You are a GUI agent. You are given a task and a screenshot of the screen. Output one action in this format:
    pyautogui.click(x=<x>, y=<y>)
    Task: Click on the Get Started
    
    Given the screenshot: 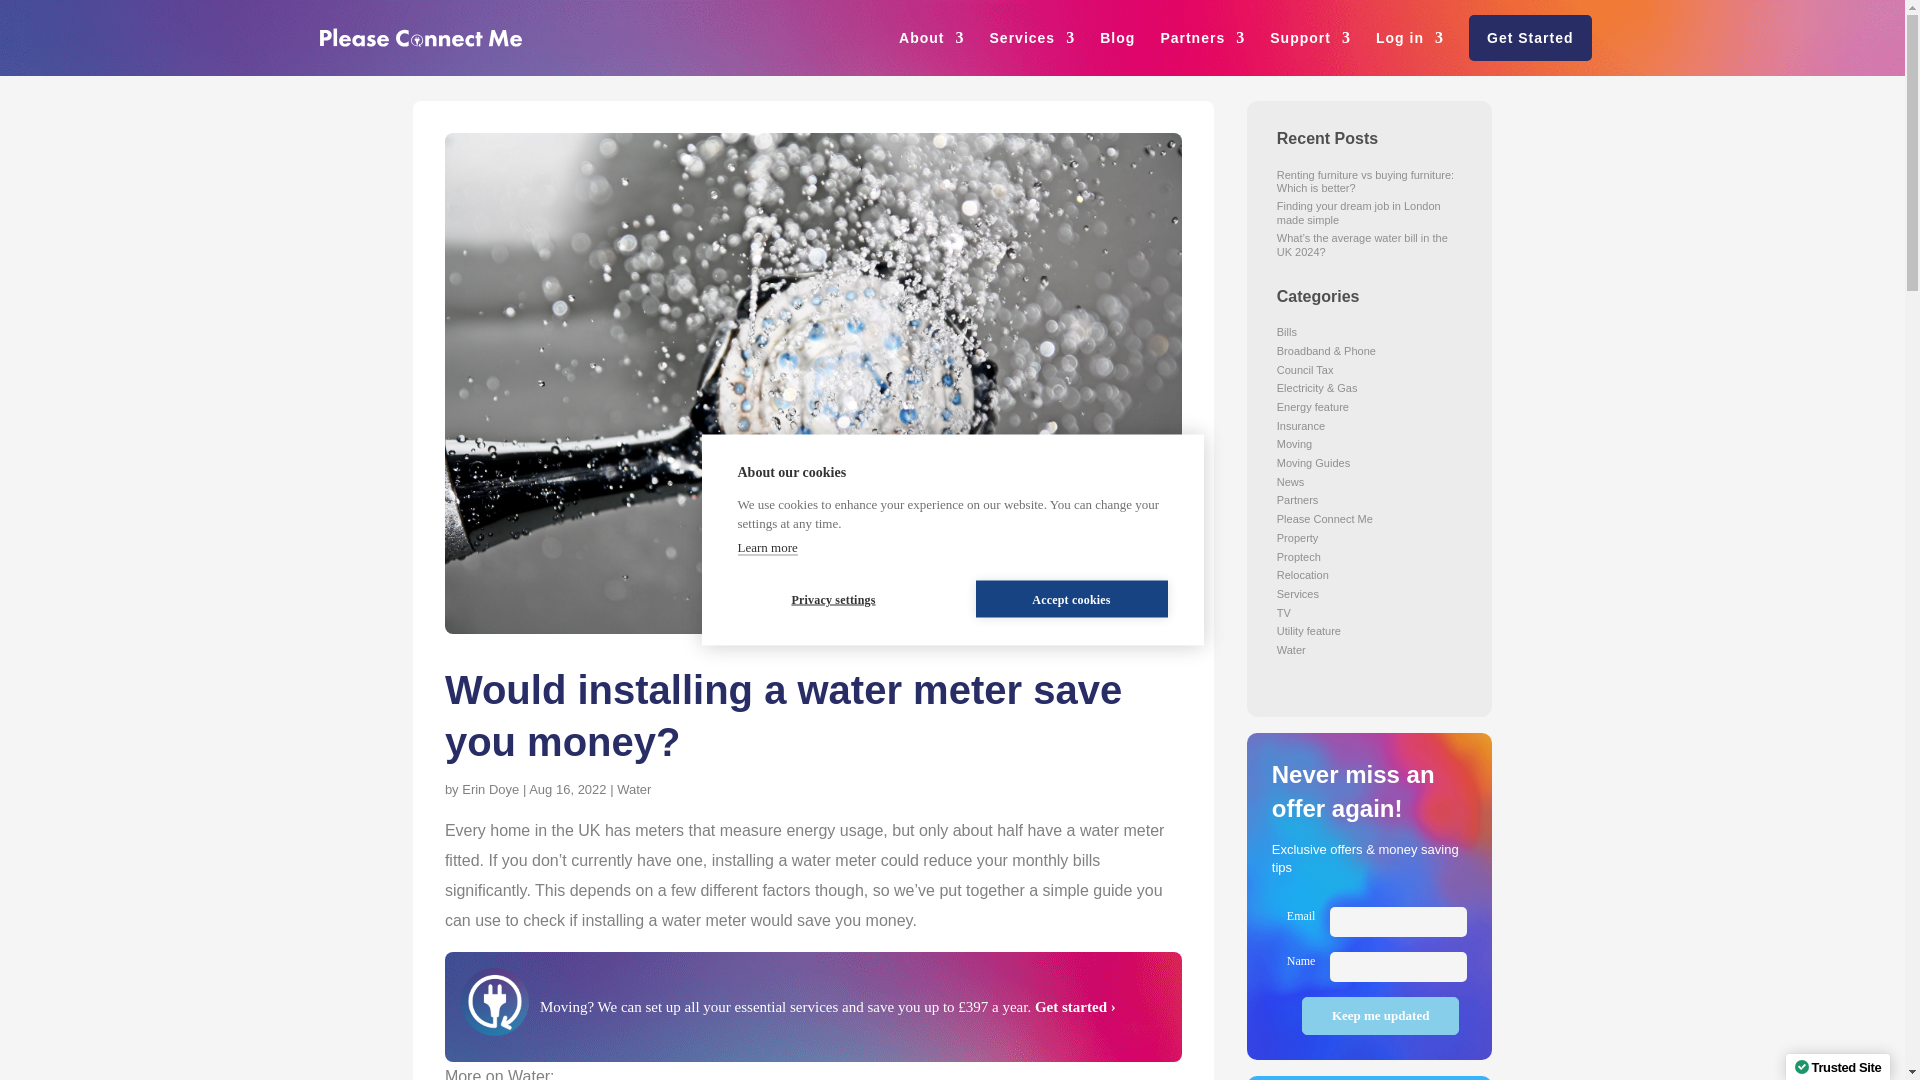 What is the action you would take?
    pyautogui.click(x=1529, y=38)
    